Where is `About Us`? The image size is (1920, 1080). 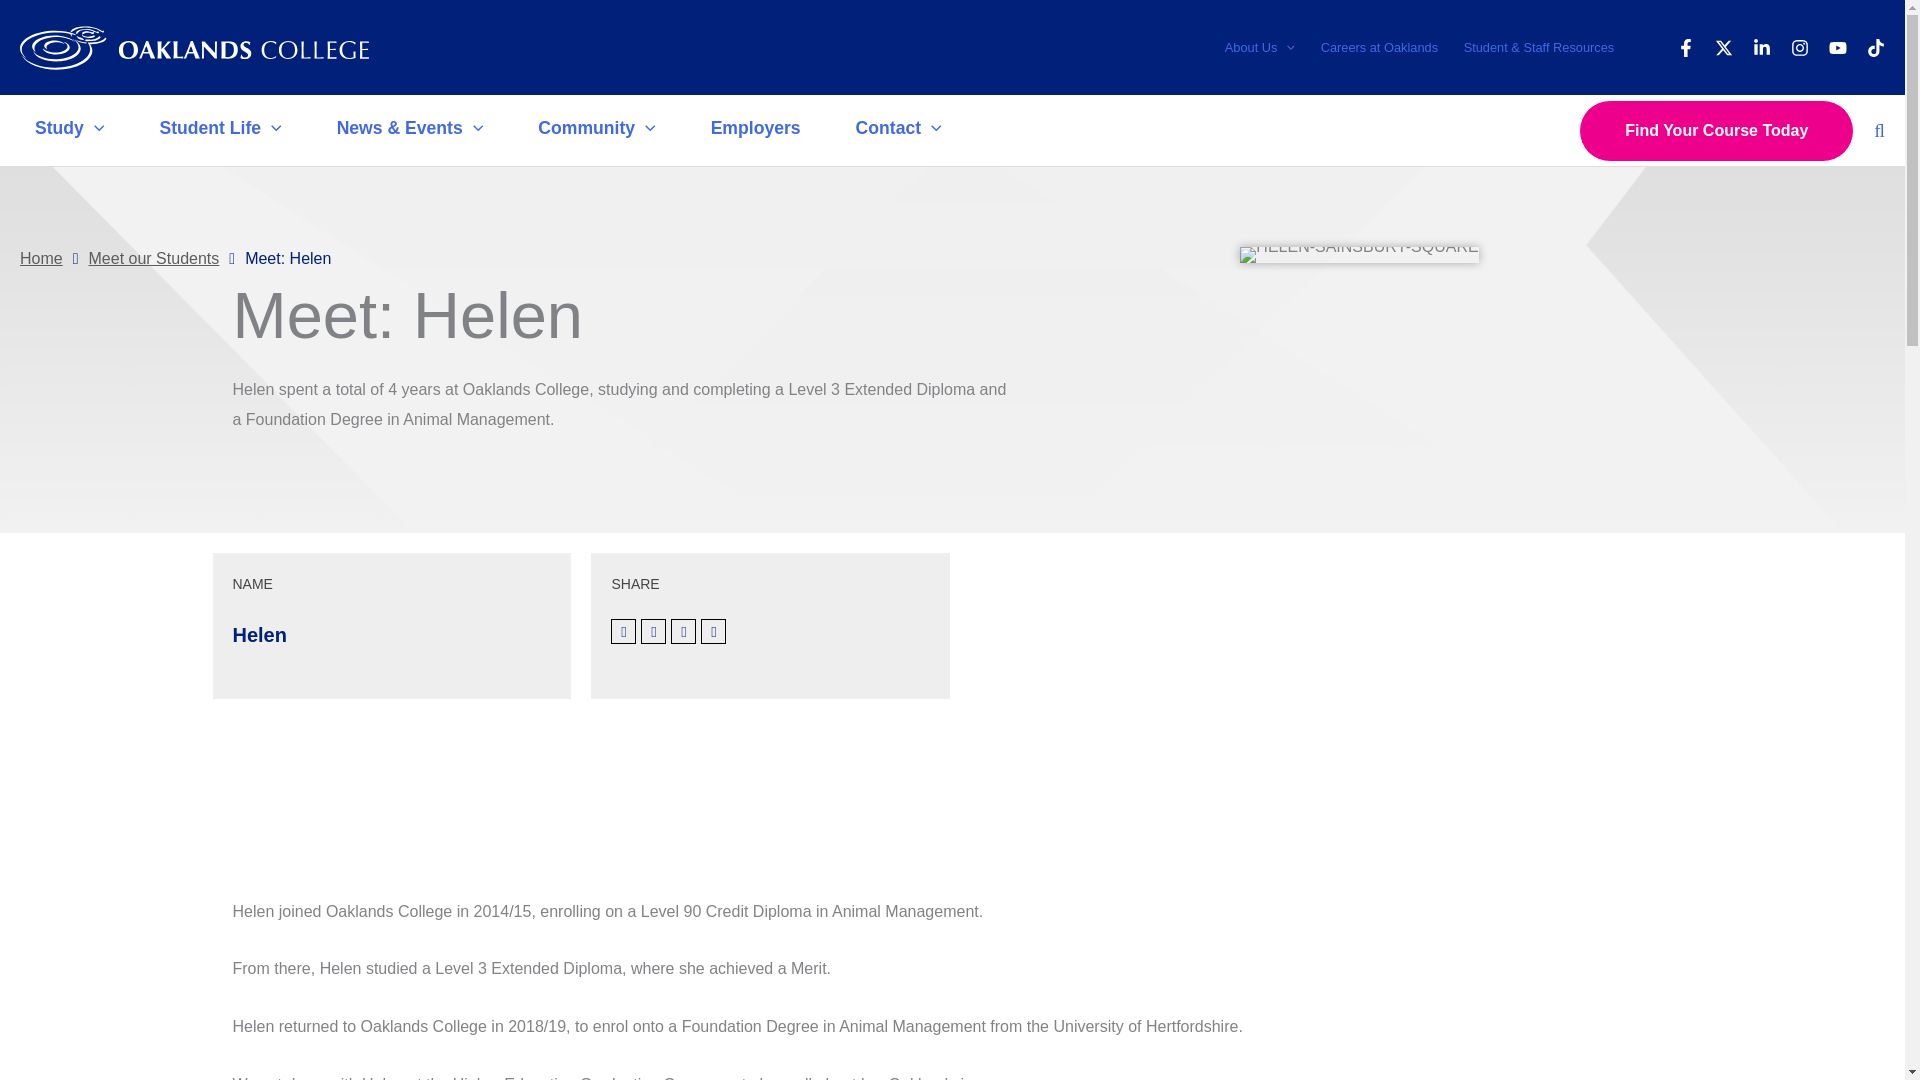 About Us is located at coordinates (1259, 48).